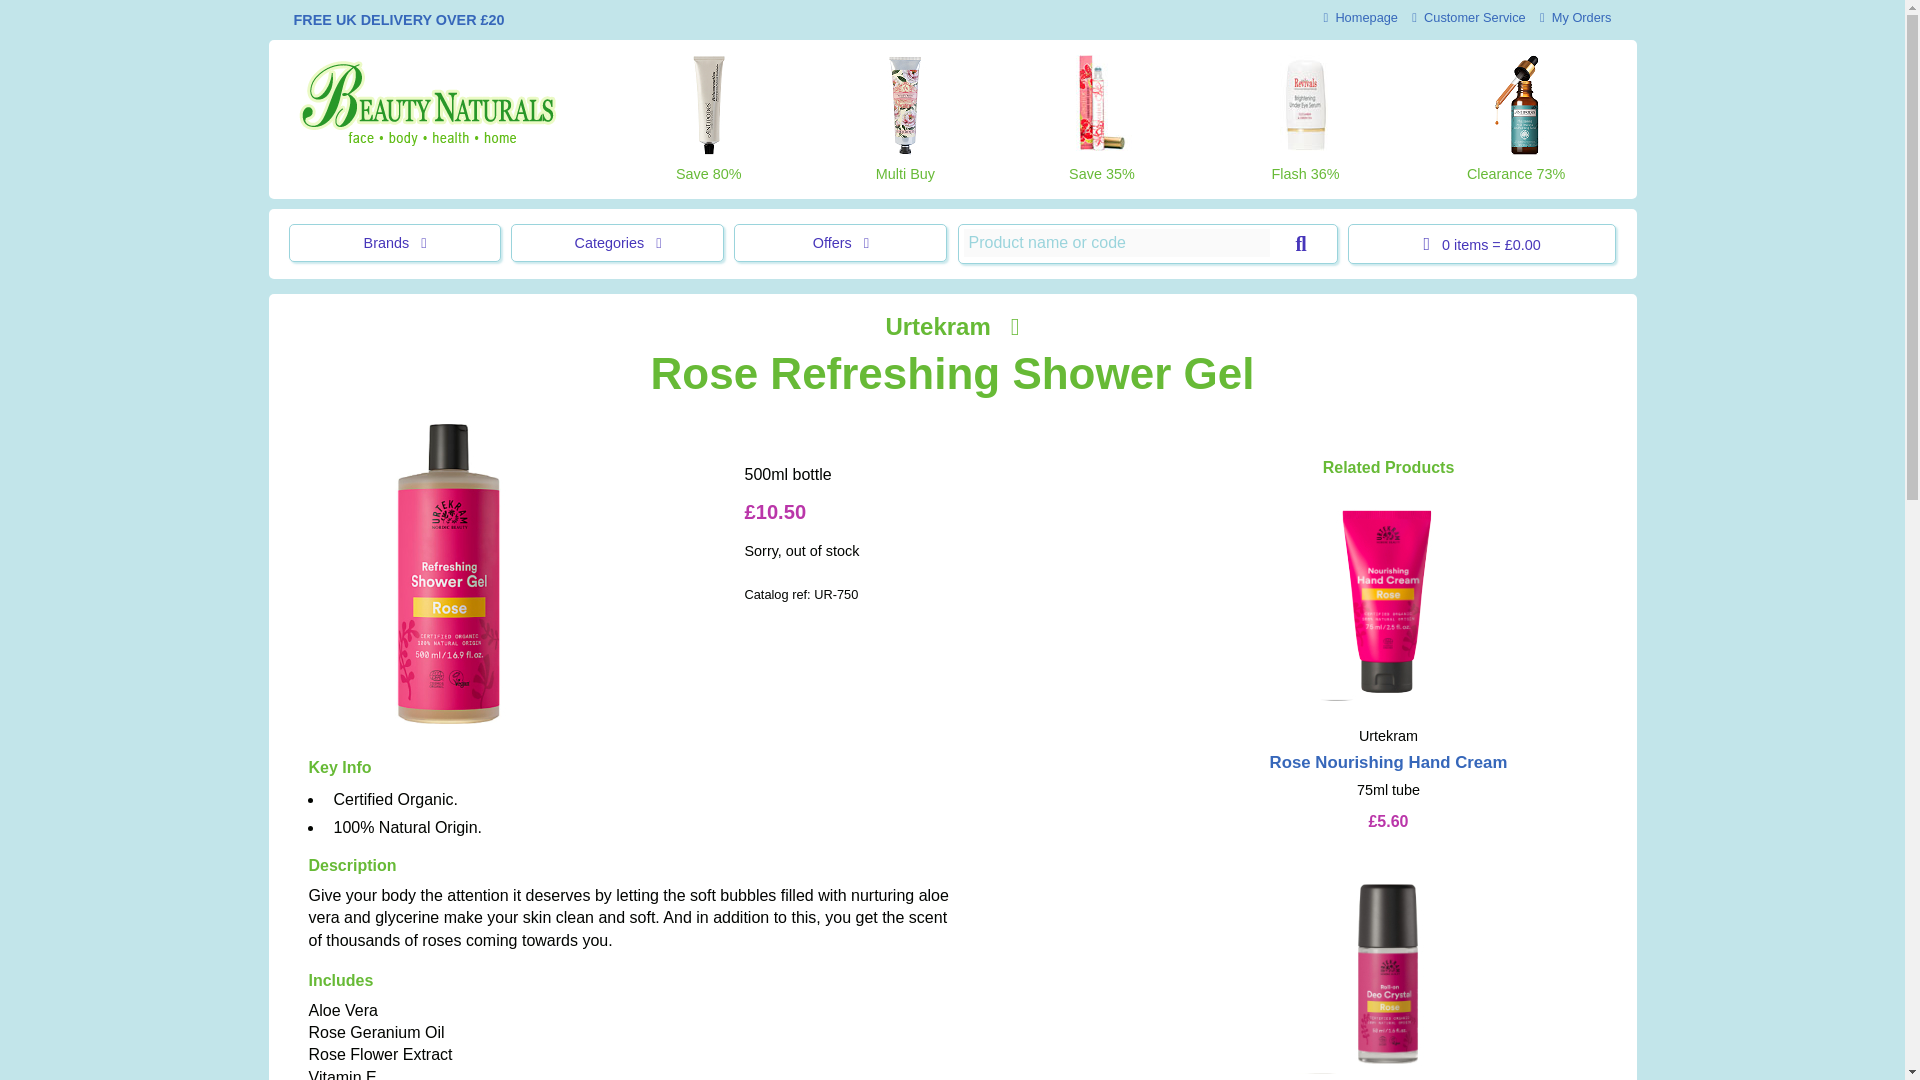  I want to click on Brands   , so click(394, 242).